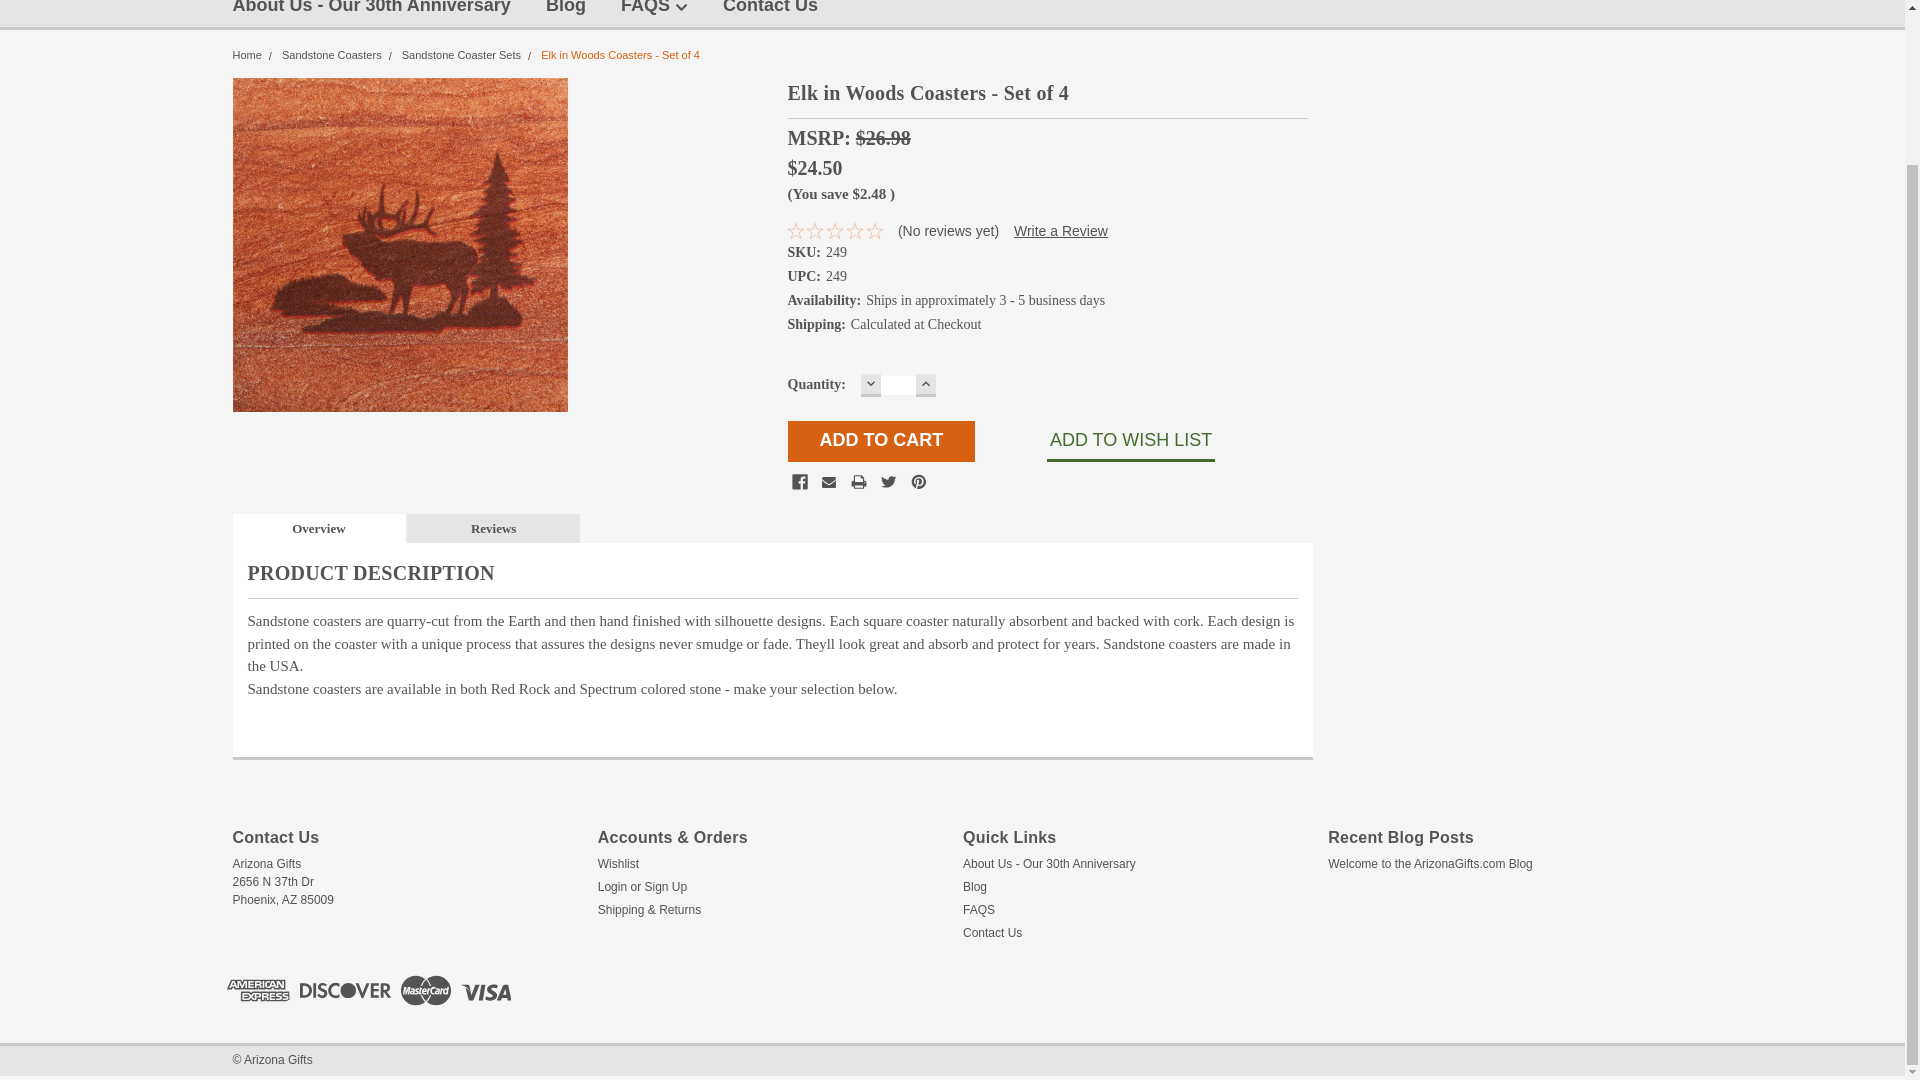 This screenshot has width=1920, height=1080. I want to click on Elk in Woods Coasters - Set of 4, so click(399, 244).